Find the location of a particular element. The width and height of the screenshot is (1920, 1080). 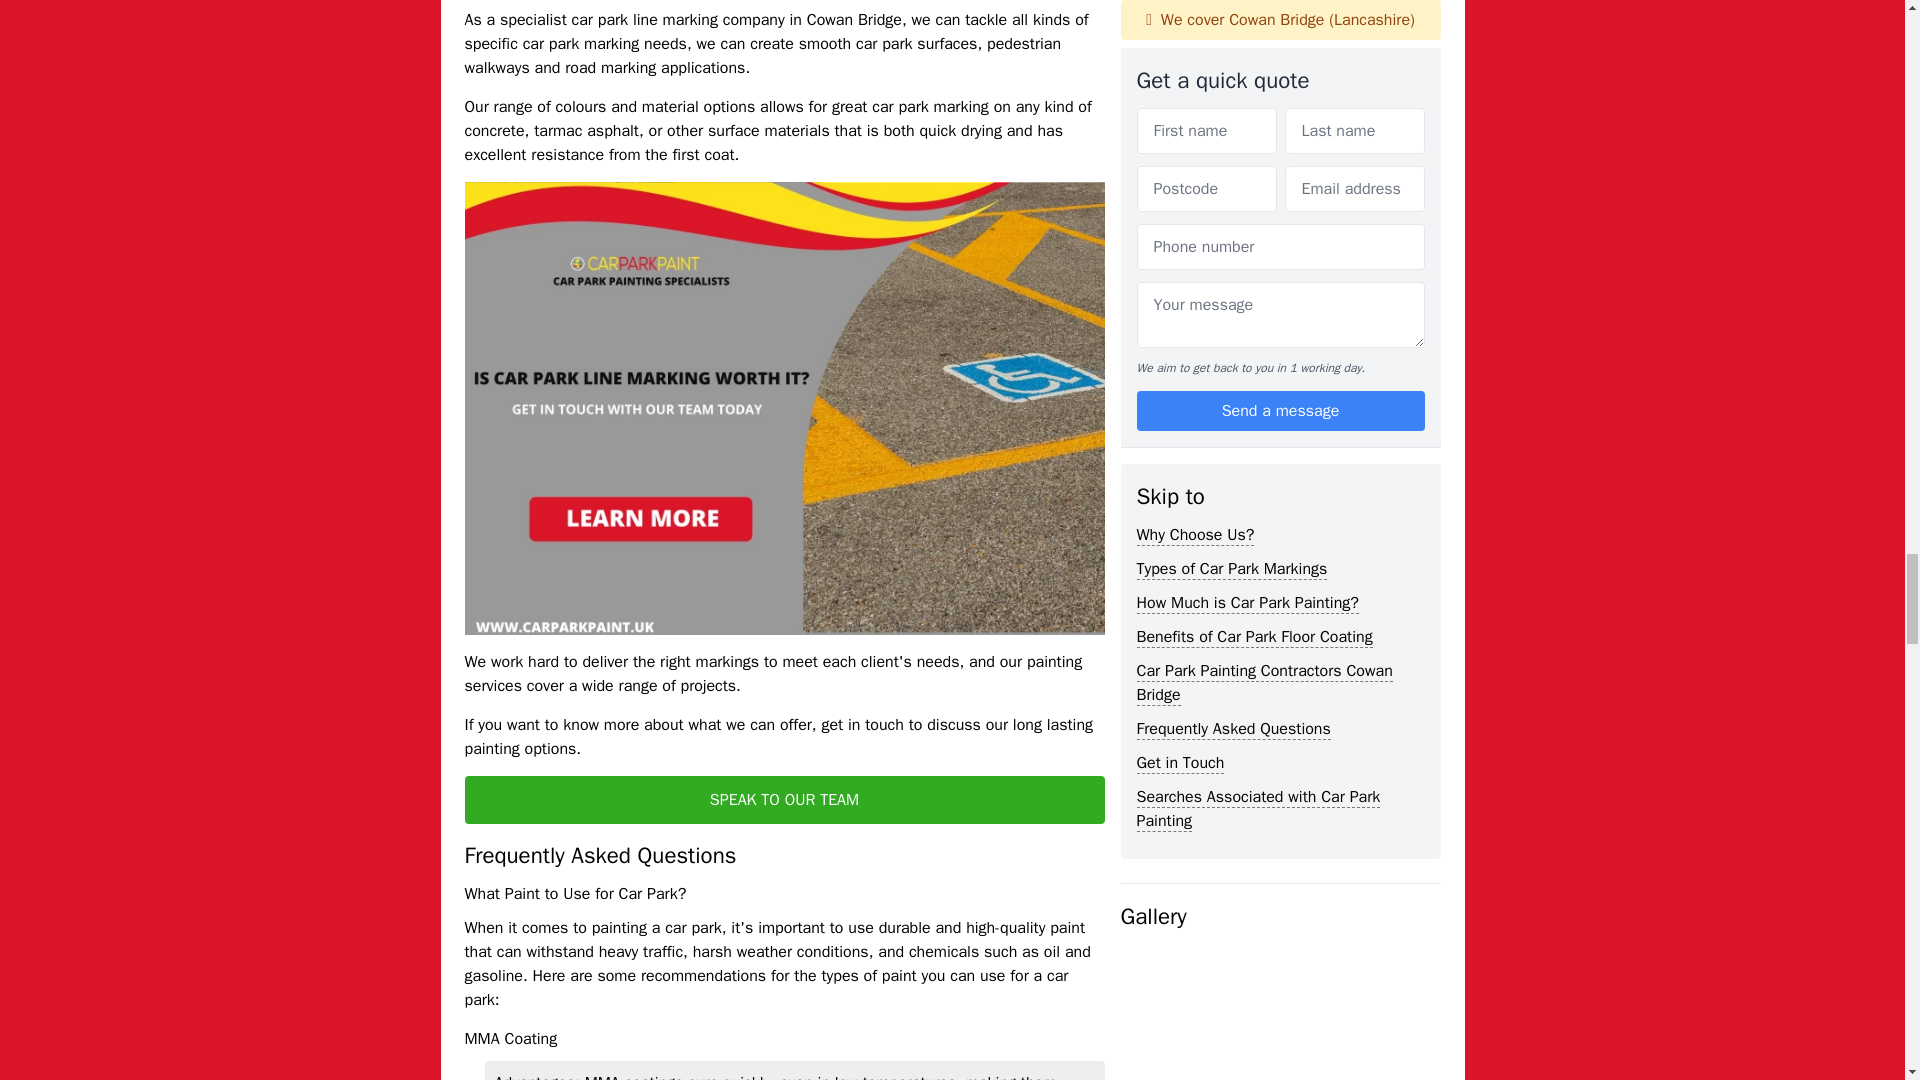

SPEAK TO OUR TEAM is located at coordinates (784, 800).